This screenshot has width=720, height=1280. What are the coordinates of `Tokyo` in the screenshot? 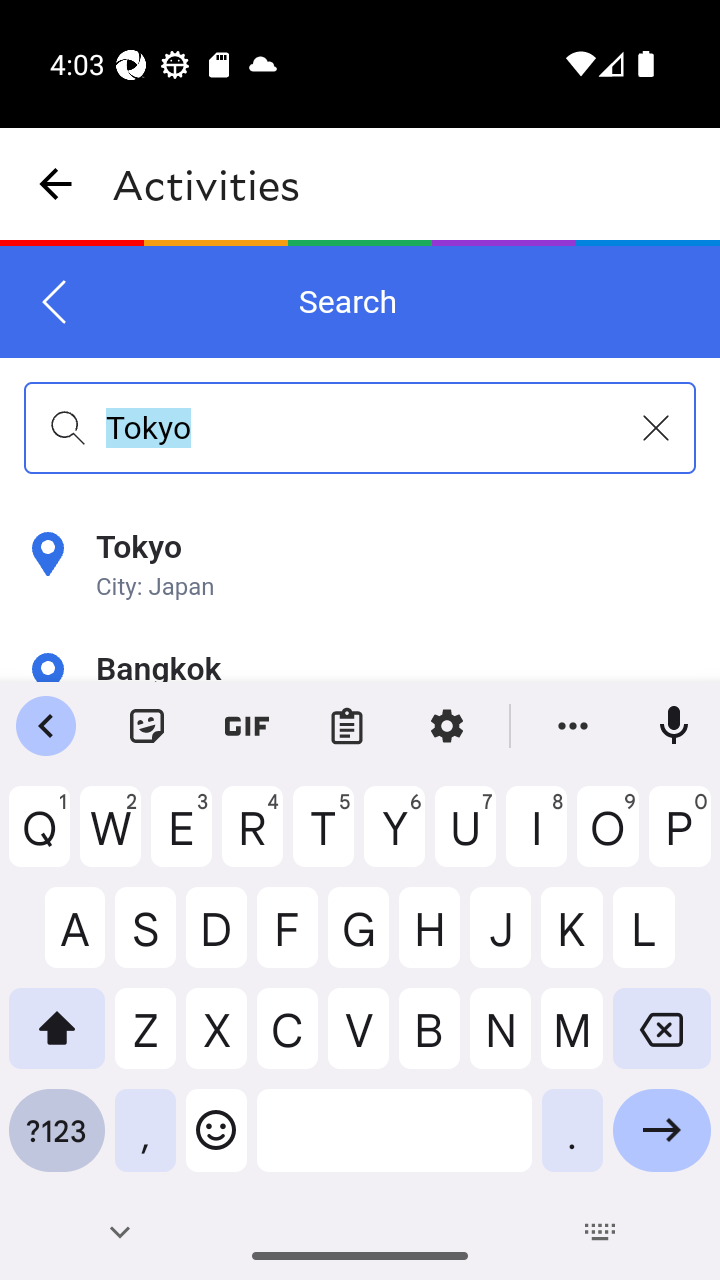 It's located at (360, 427).